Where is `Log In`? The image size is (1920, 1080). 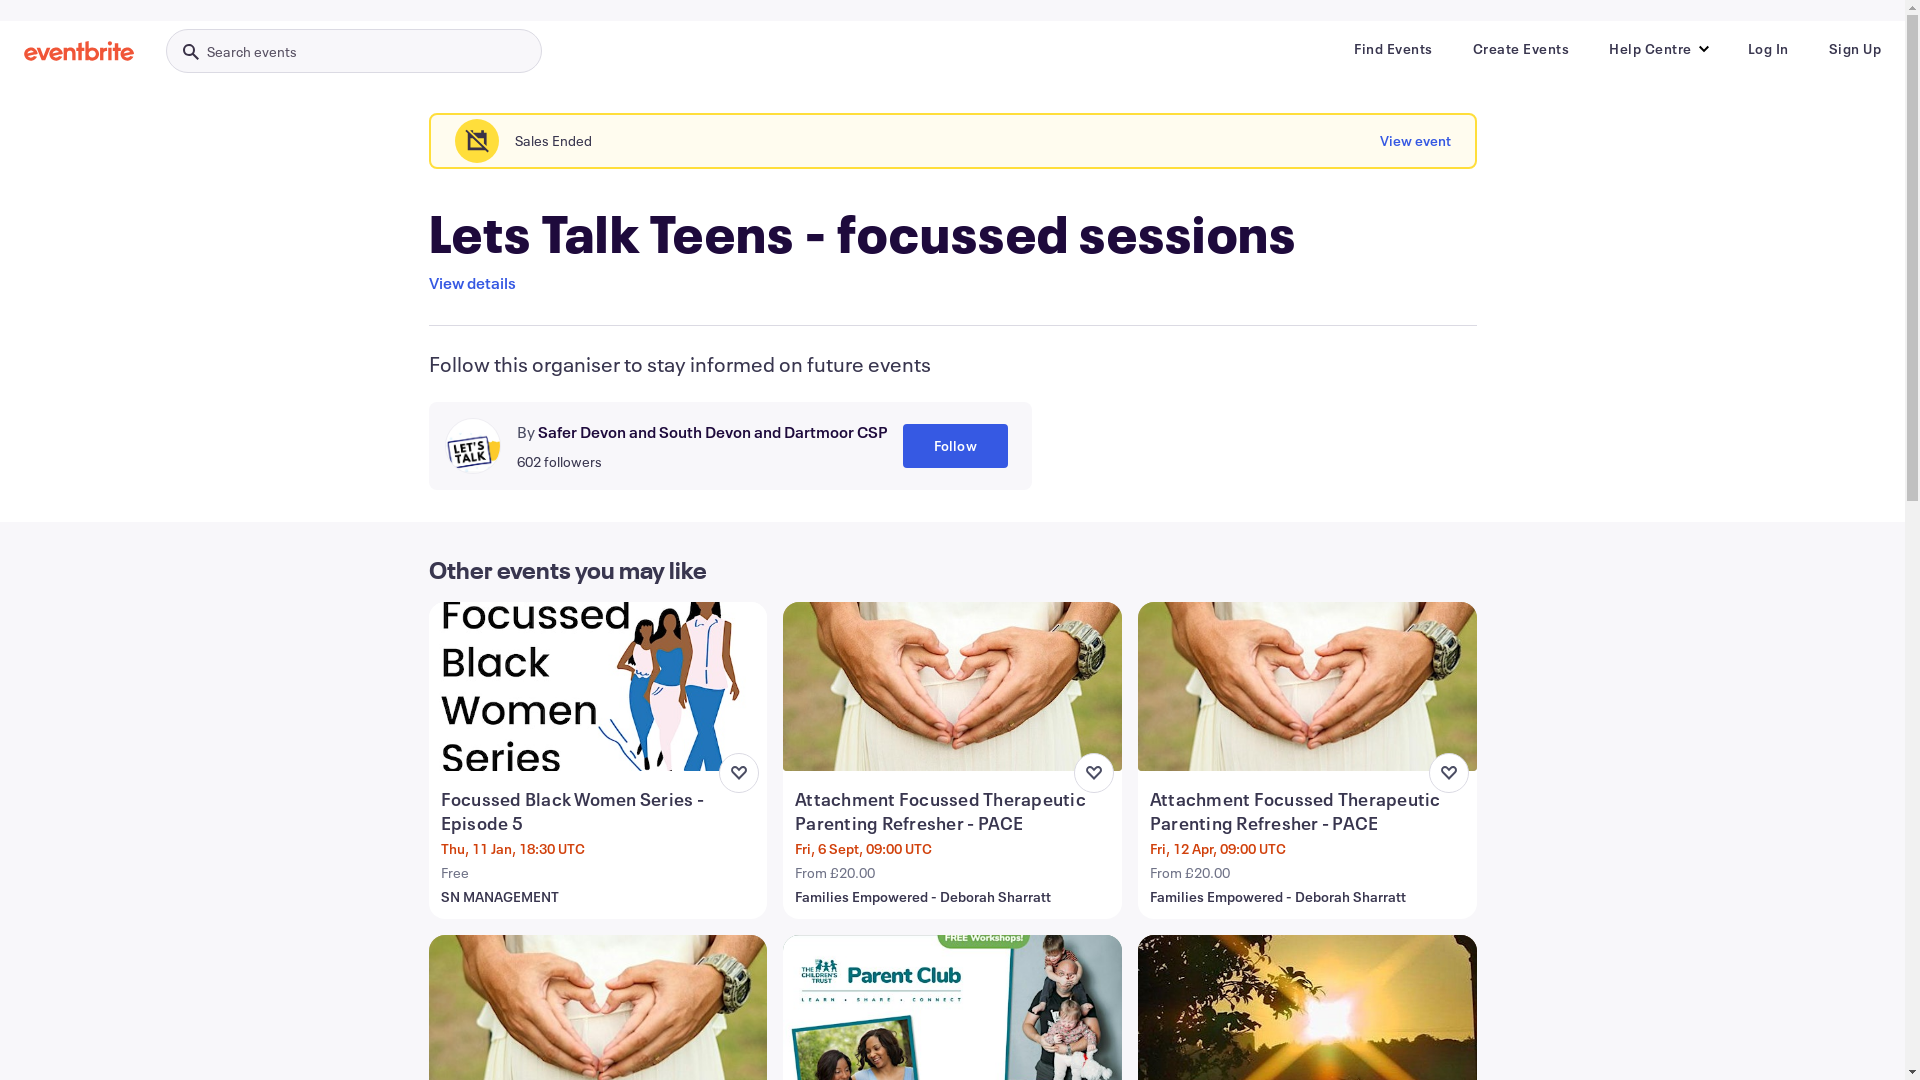
Log In is located at coordinates (1768, 49).